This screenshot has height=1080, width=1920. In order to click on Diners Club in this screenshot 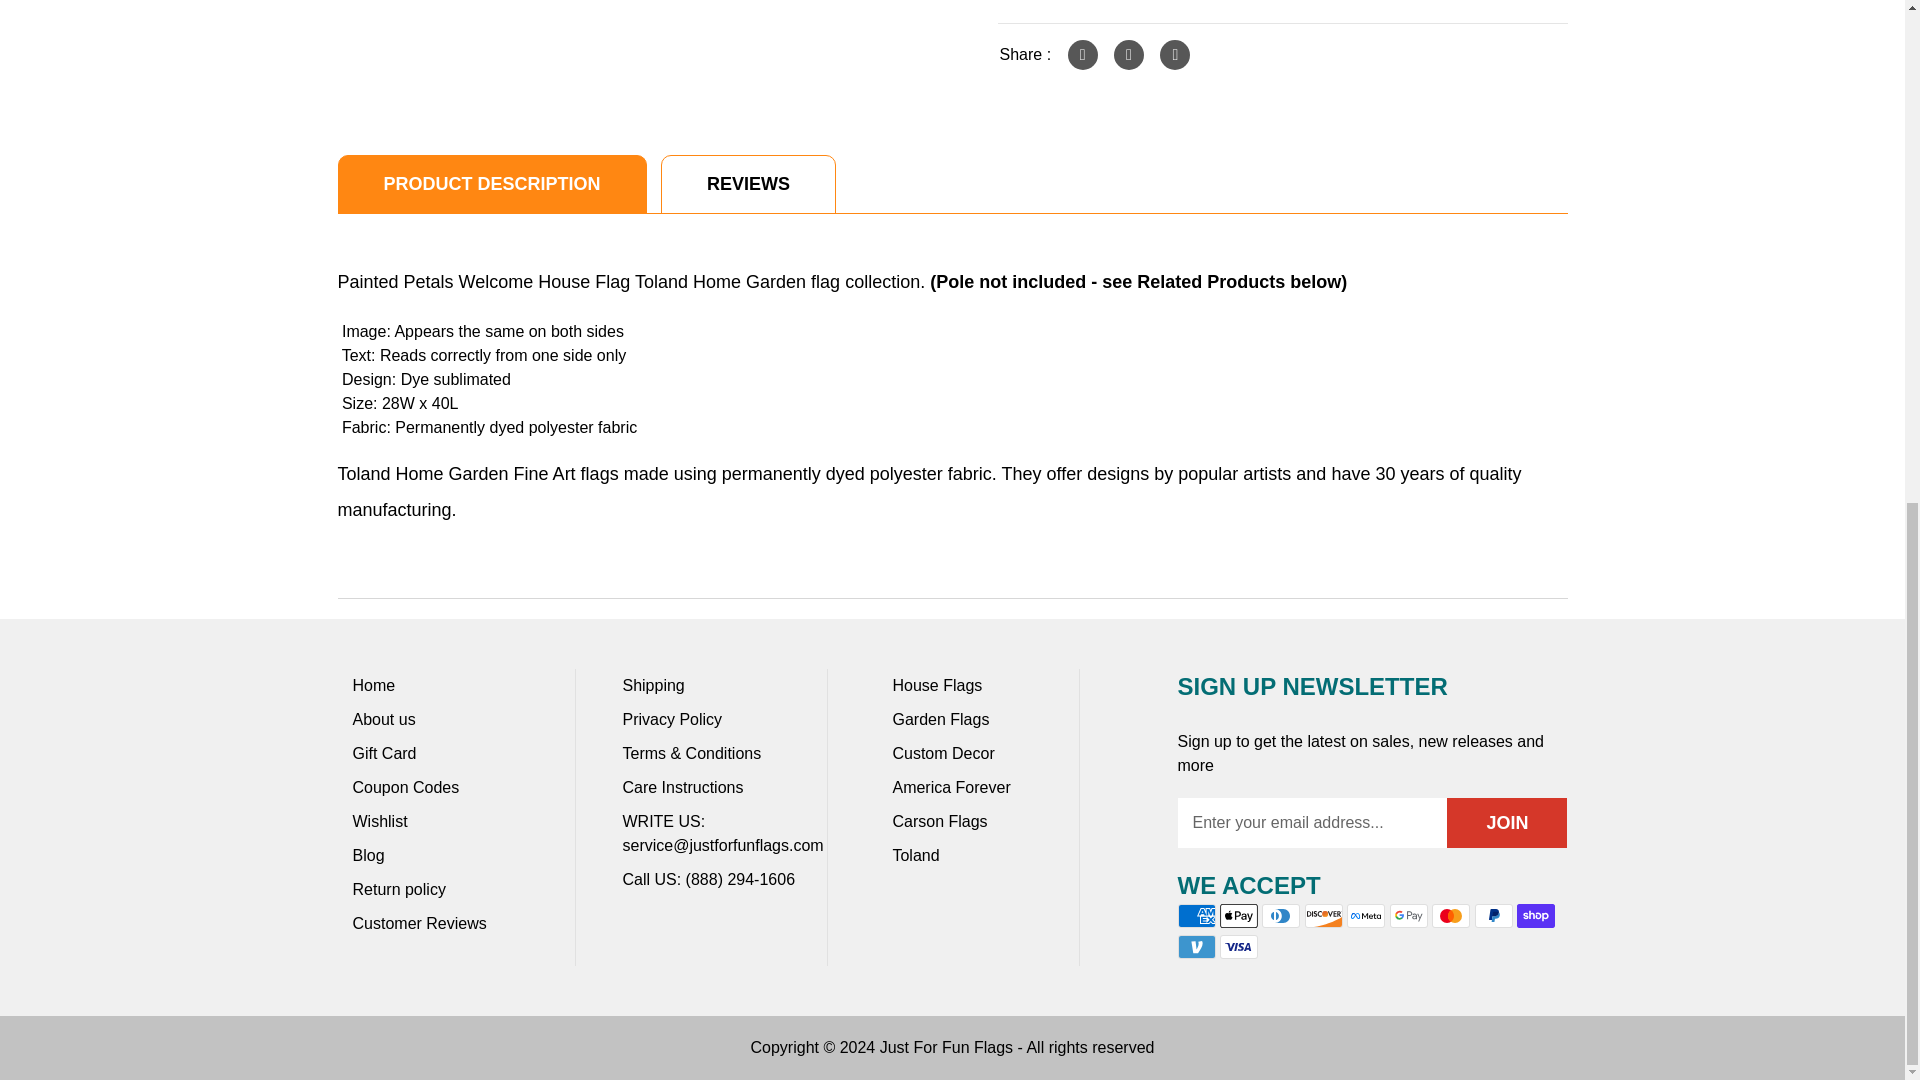, I will do `click(1280, 915)`.